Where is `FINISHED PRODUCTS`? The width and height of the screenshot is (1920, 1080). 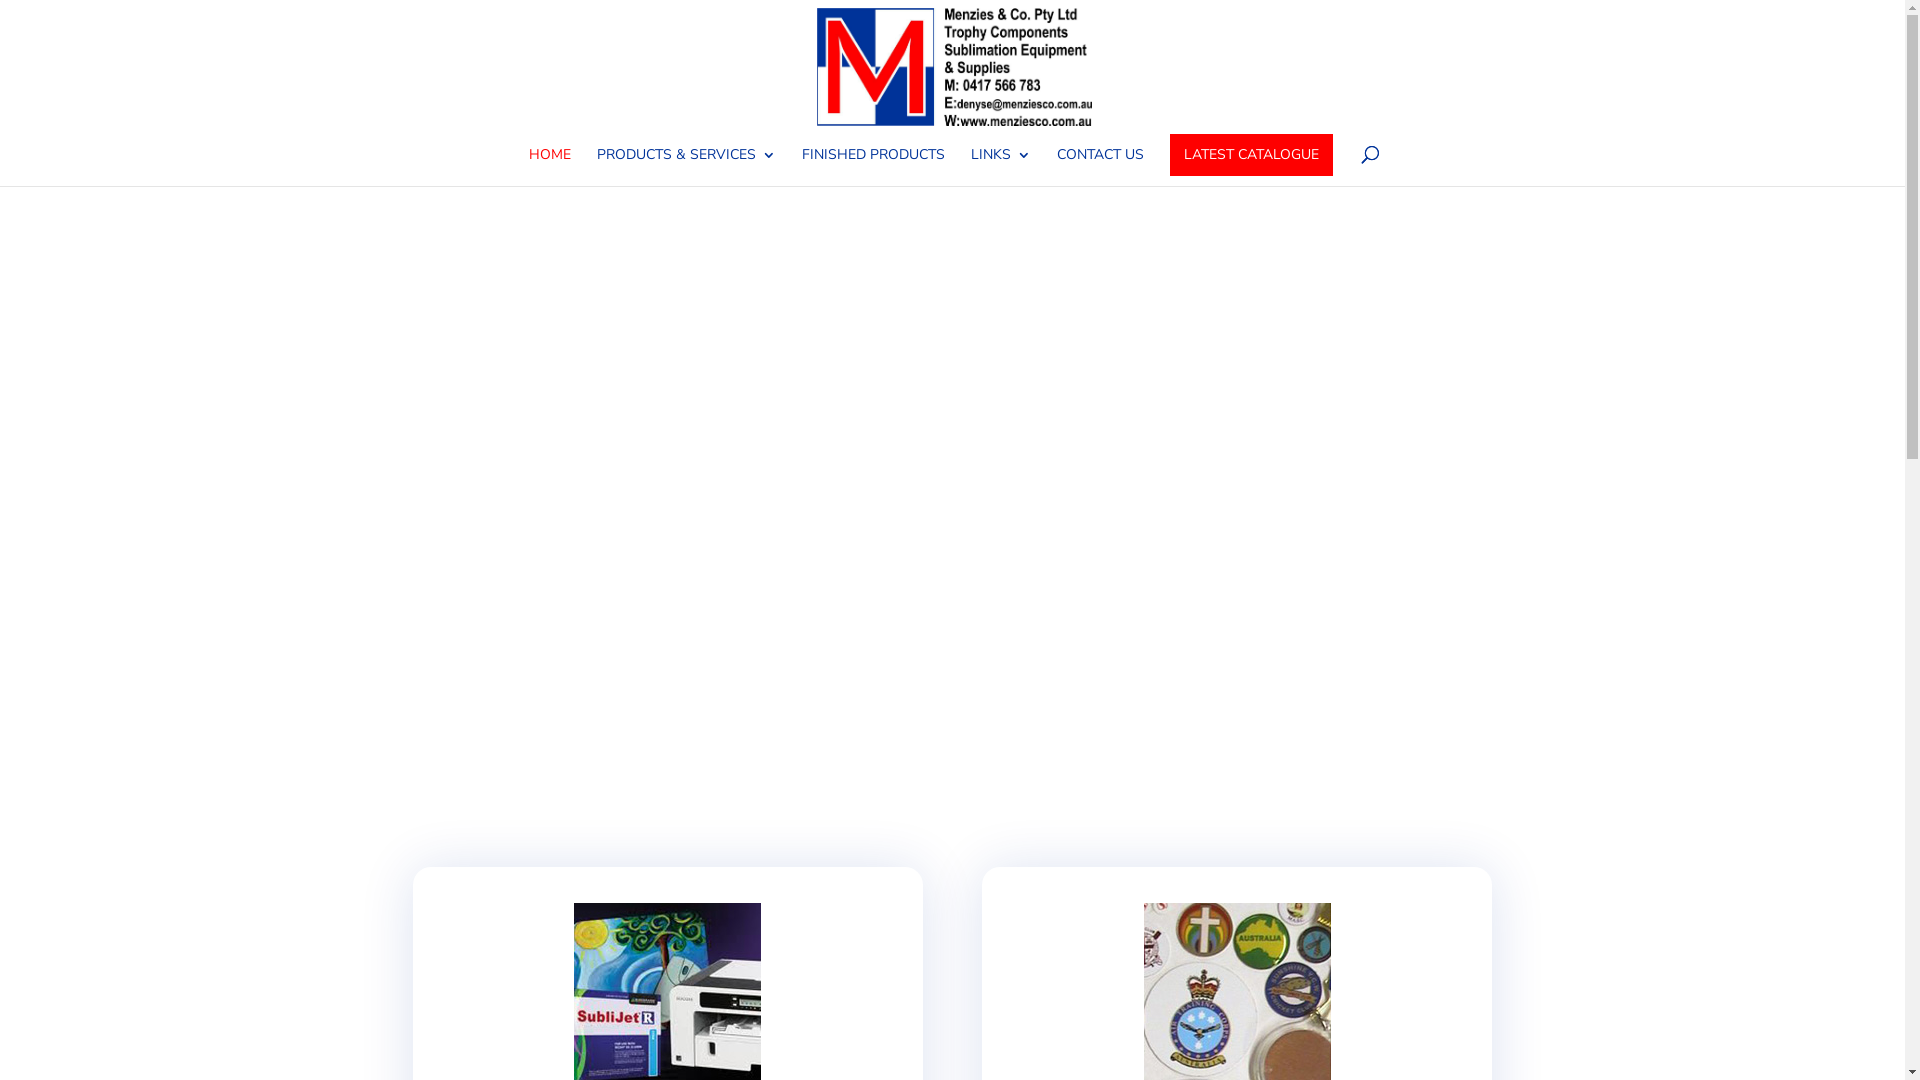 FINISHED PRODUCTS is located at coordinates (874, 167).